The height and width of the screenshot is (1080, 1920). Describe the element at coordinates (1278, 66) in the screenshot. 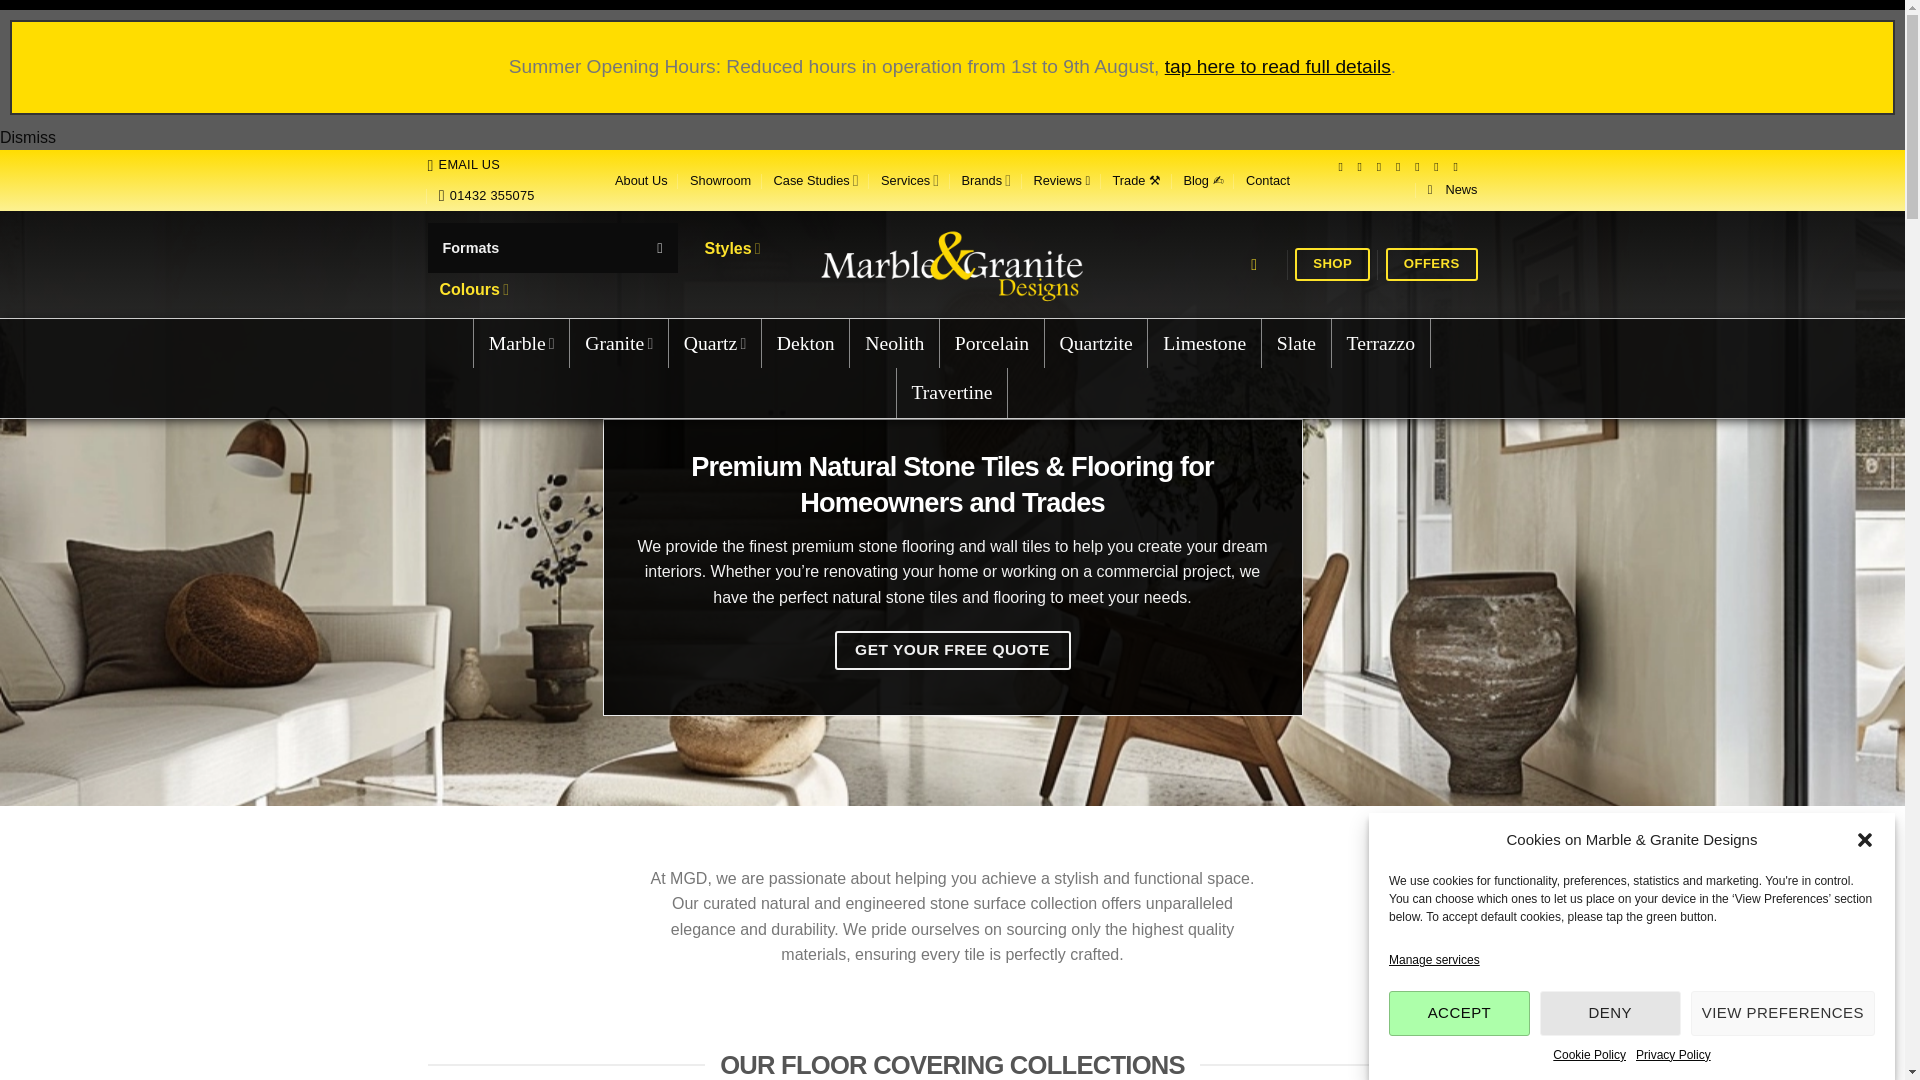

I see `tap here to read full details` at that location.